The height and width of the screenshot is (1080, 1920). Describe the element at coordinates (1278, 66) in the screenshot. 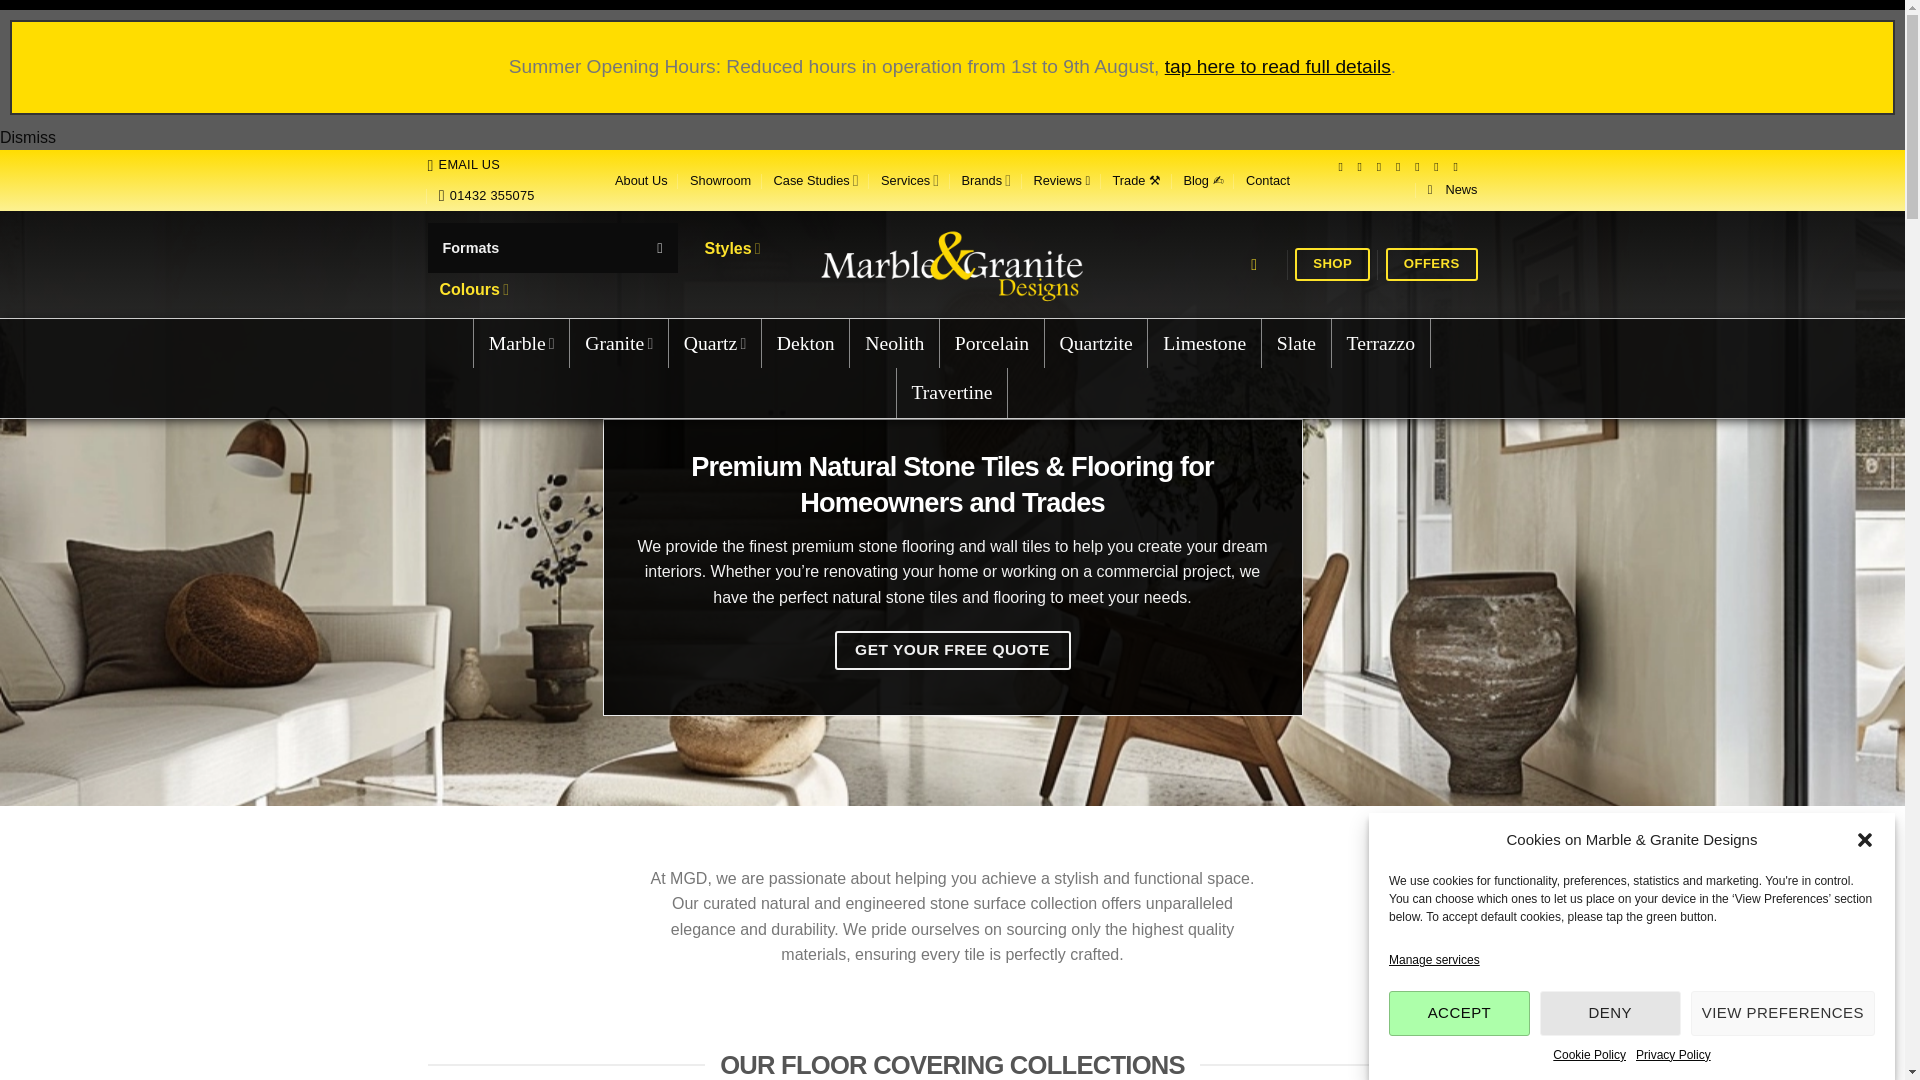

I see `tap here to read full details` at that location.